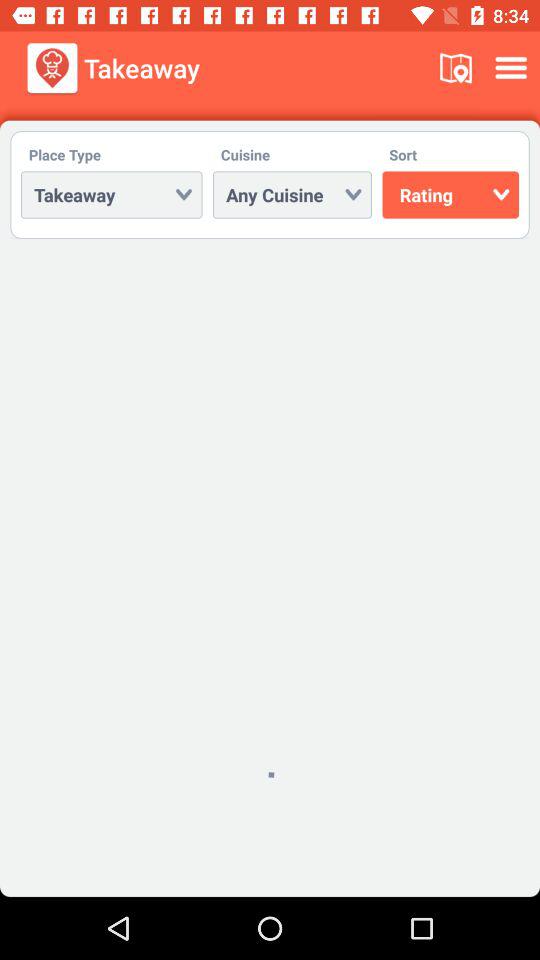 Image resolution: width=540 pixels, height=960 pixels. What do you see at coordinates (292, 194) in the screenshot?
I see `select the drop down under cuisine` at bounding box center [292, 194].